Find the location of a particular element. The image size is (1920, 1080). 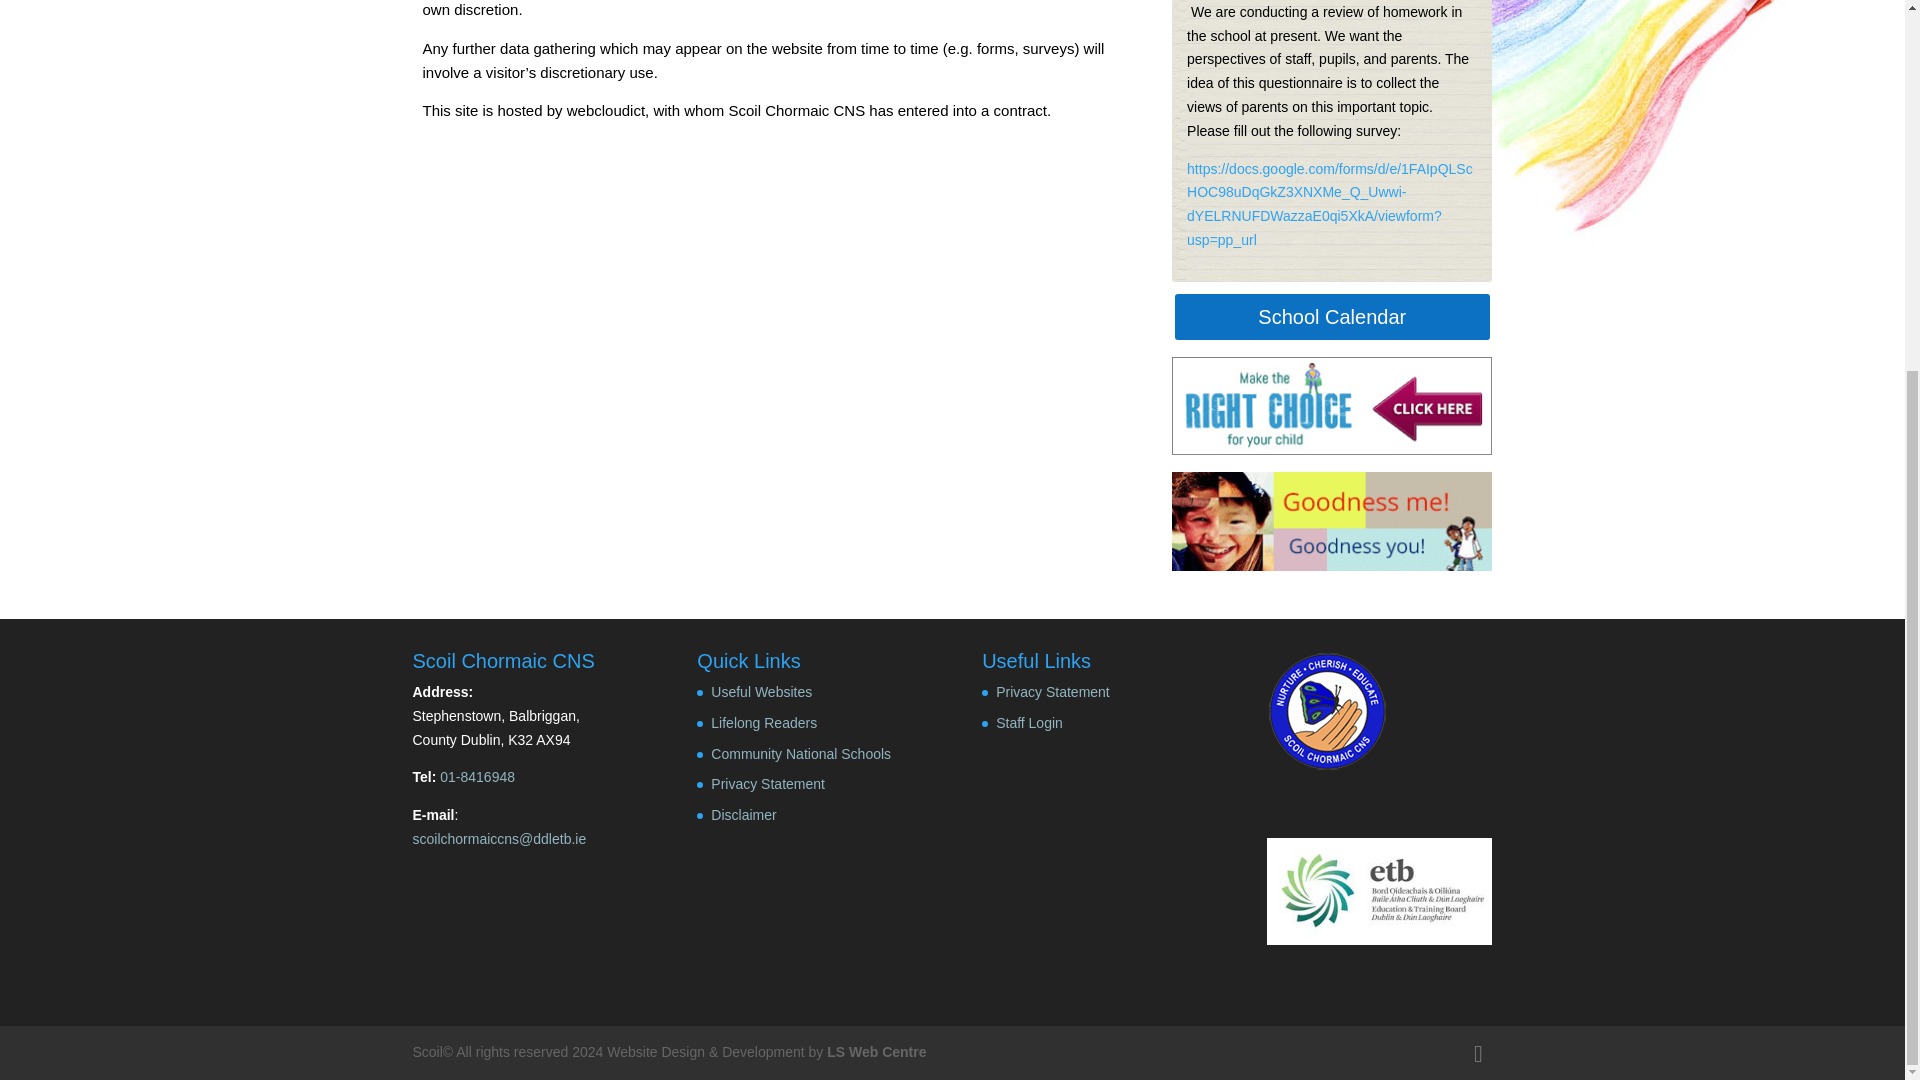

Homework Review Questionnaire is located at coordinates (1329, 204).